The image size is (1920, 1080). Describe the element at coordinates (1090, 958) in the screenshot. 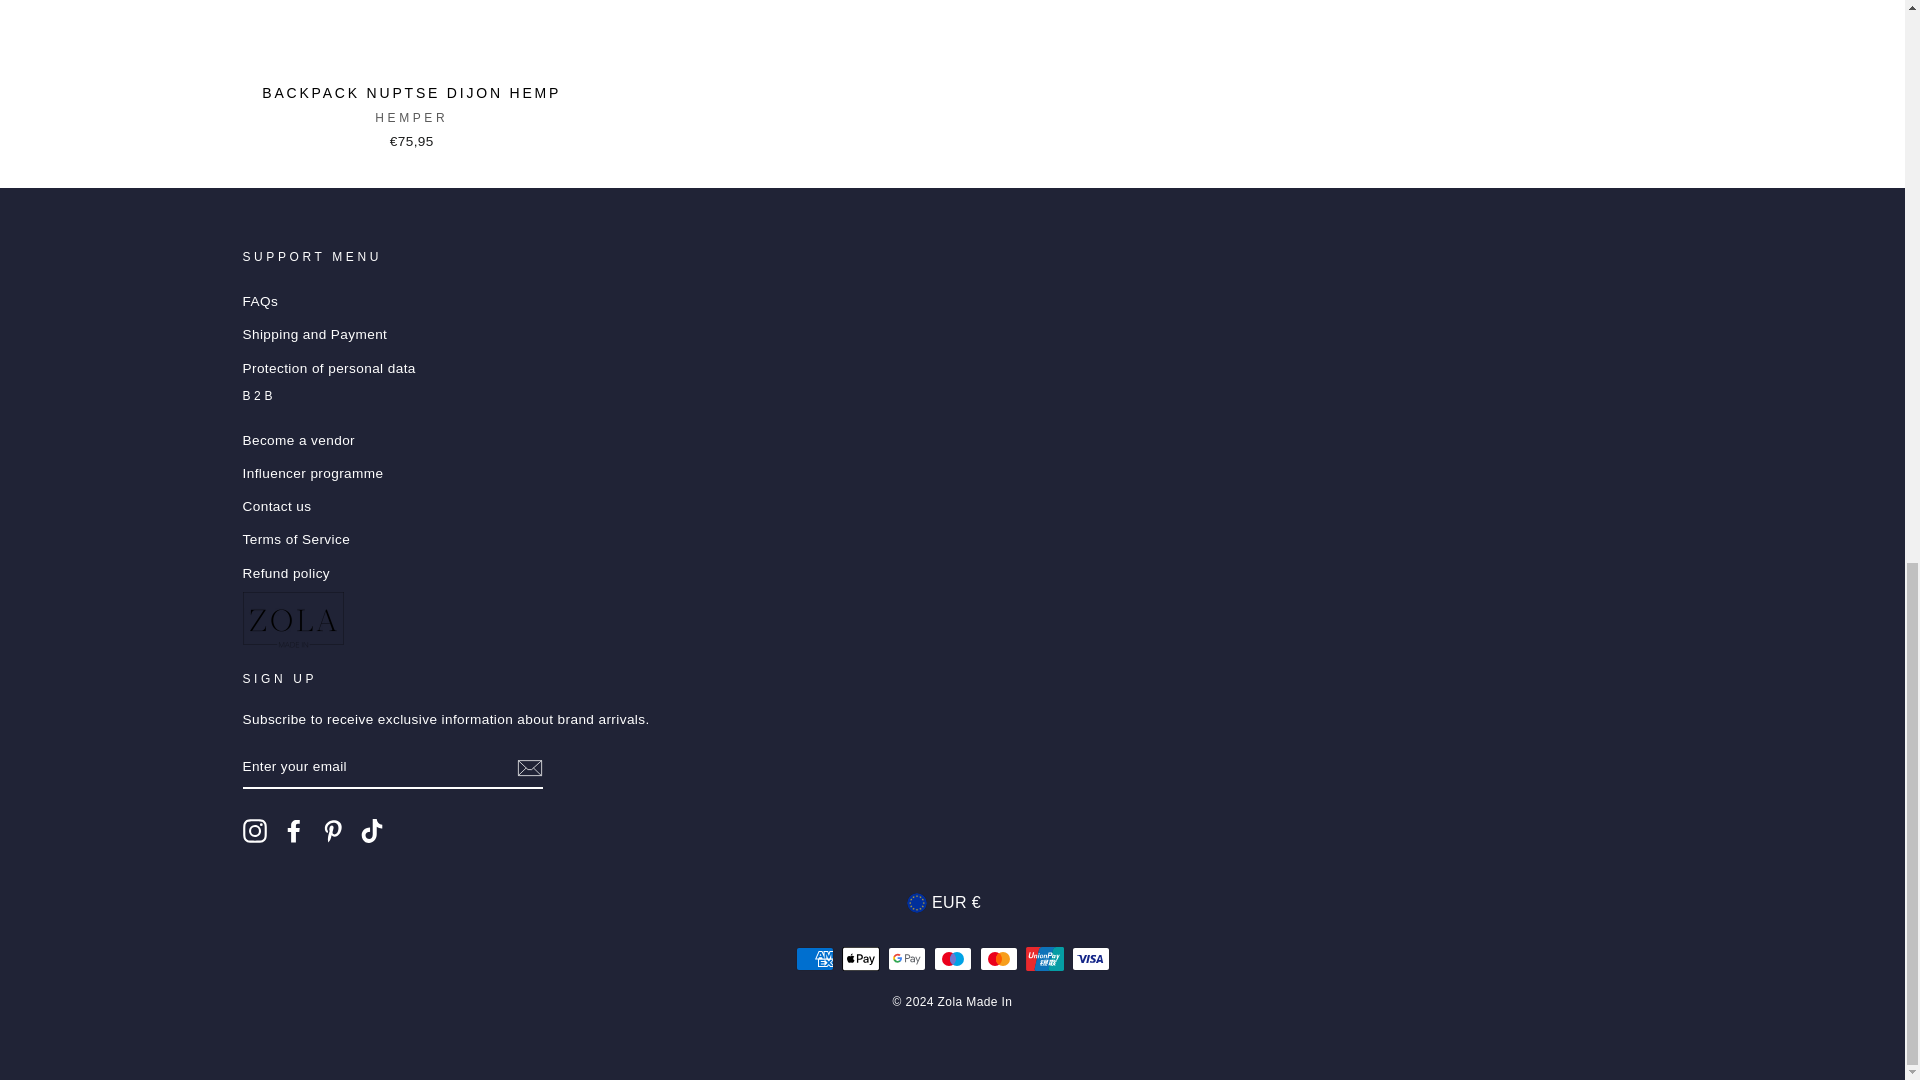

I see `Visa` at that location.